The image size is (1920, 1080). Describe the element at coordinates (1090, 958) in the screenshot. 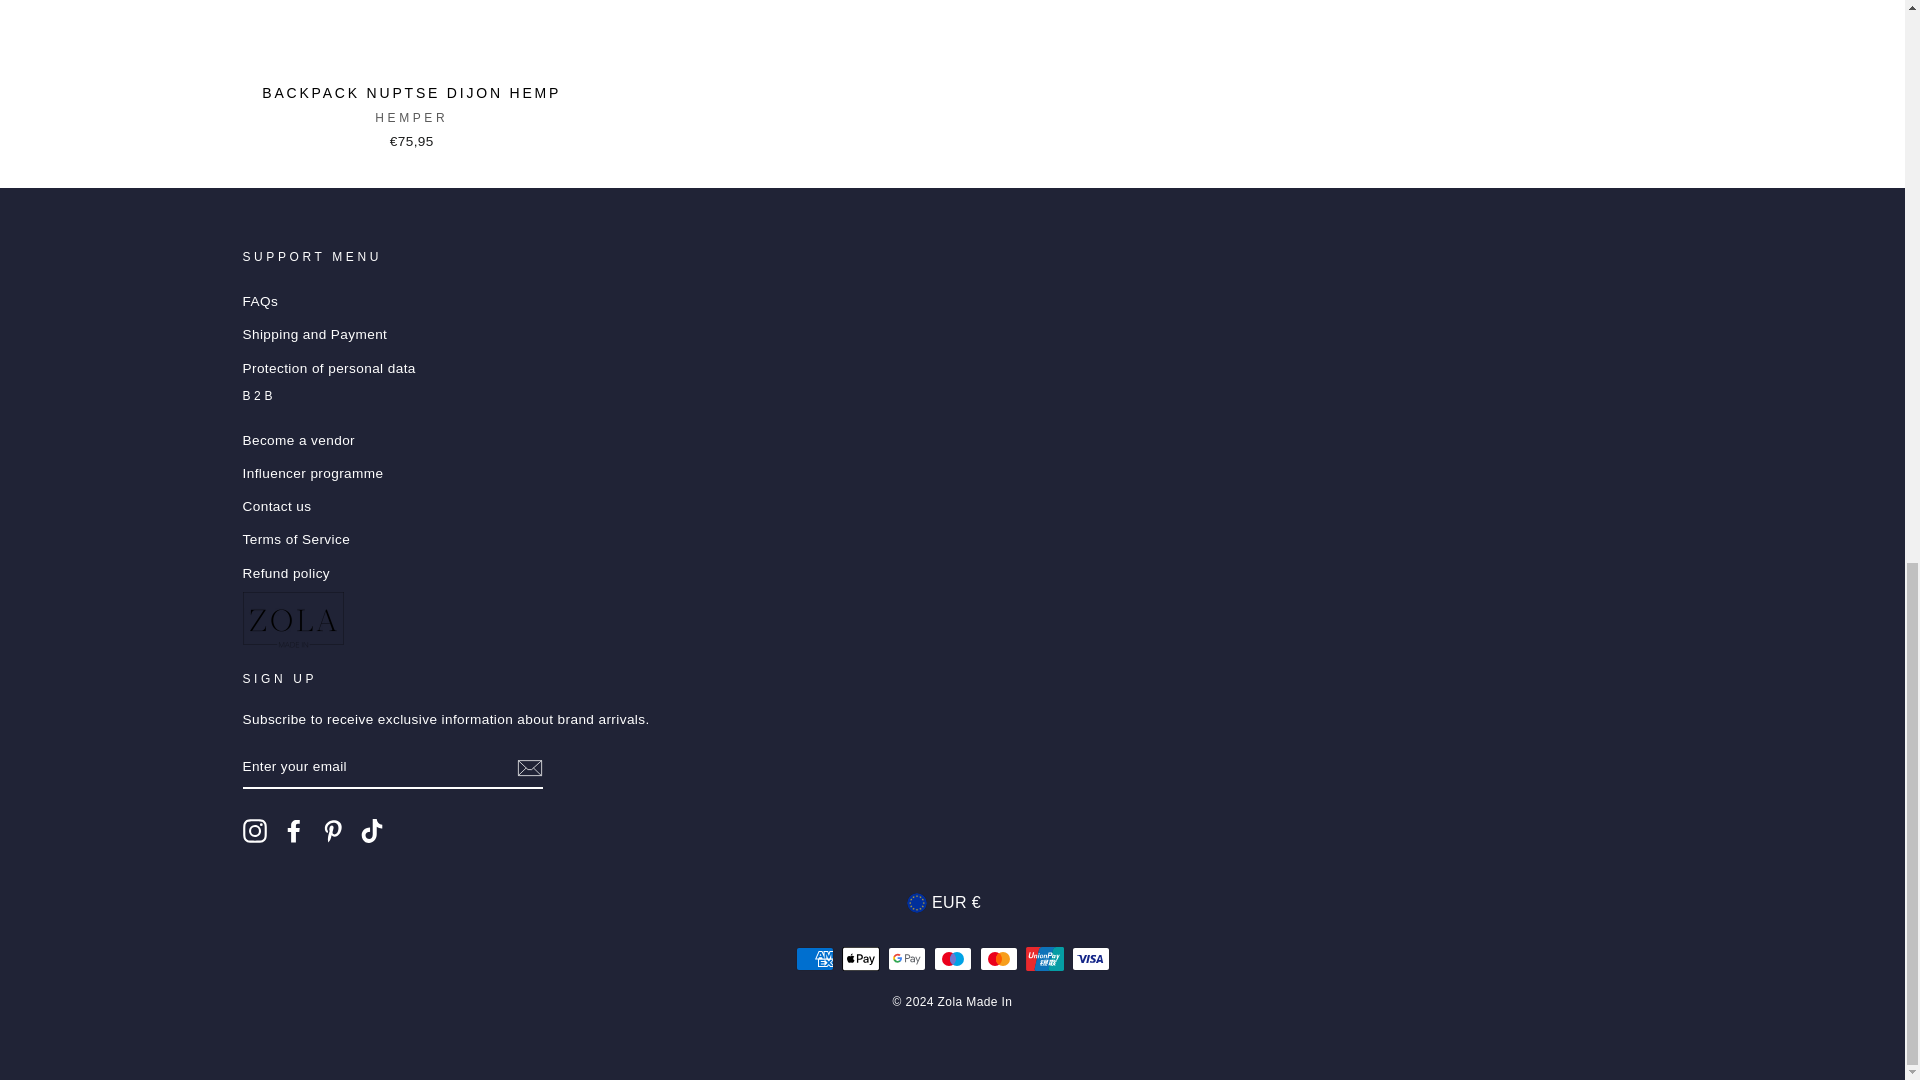

I see `Visa` at that location.